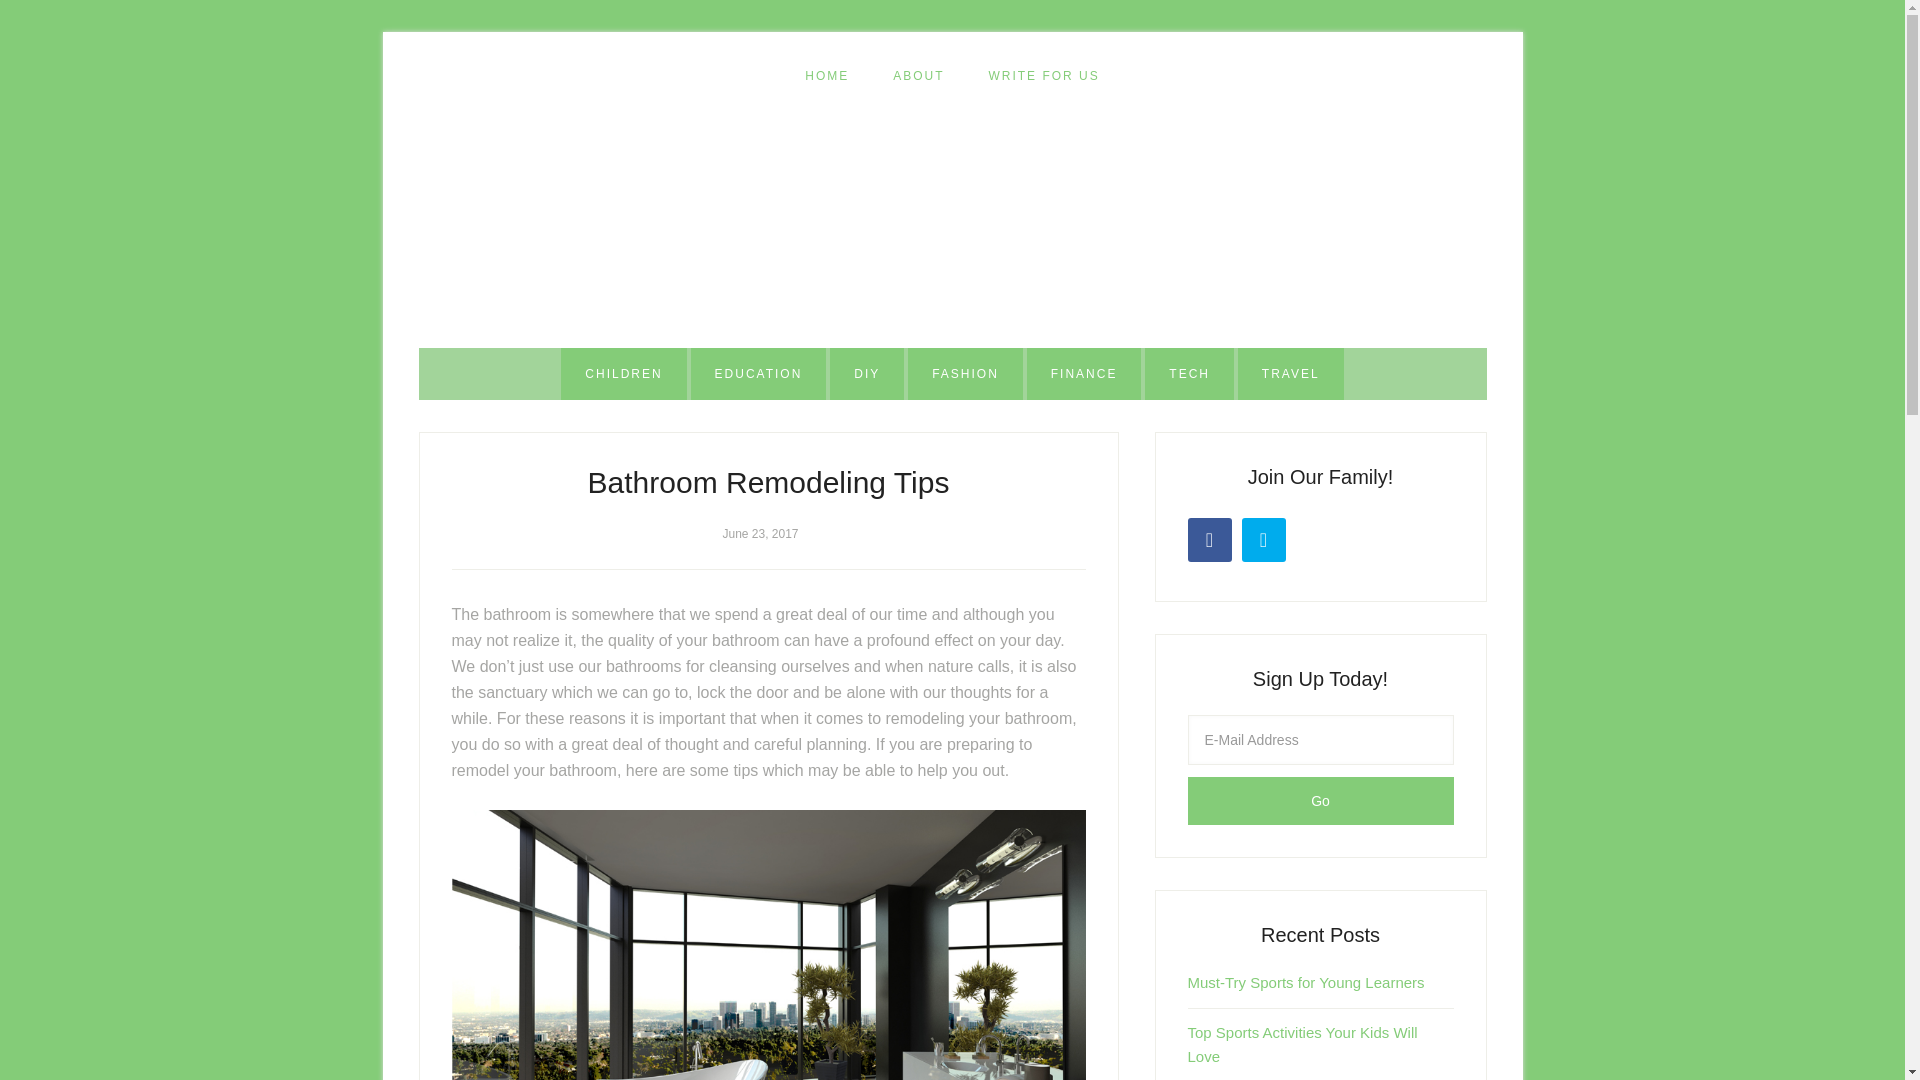 This screenshot has width=1920, height=1080. Describe the element at coordinates (827, 76) in the screenshot. I see `HOME` at that location.